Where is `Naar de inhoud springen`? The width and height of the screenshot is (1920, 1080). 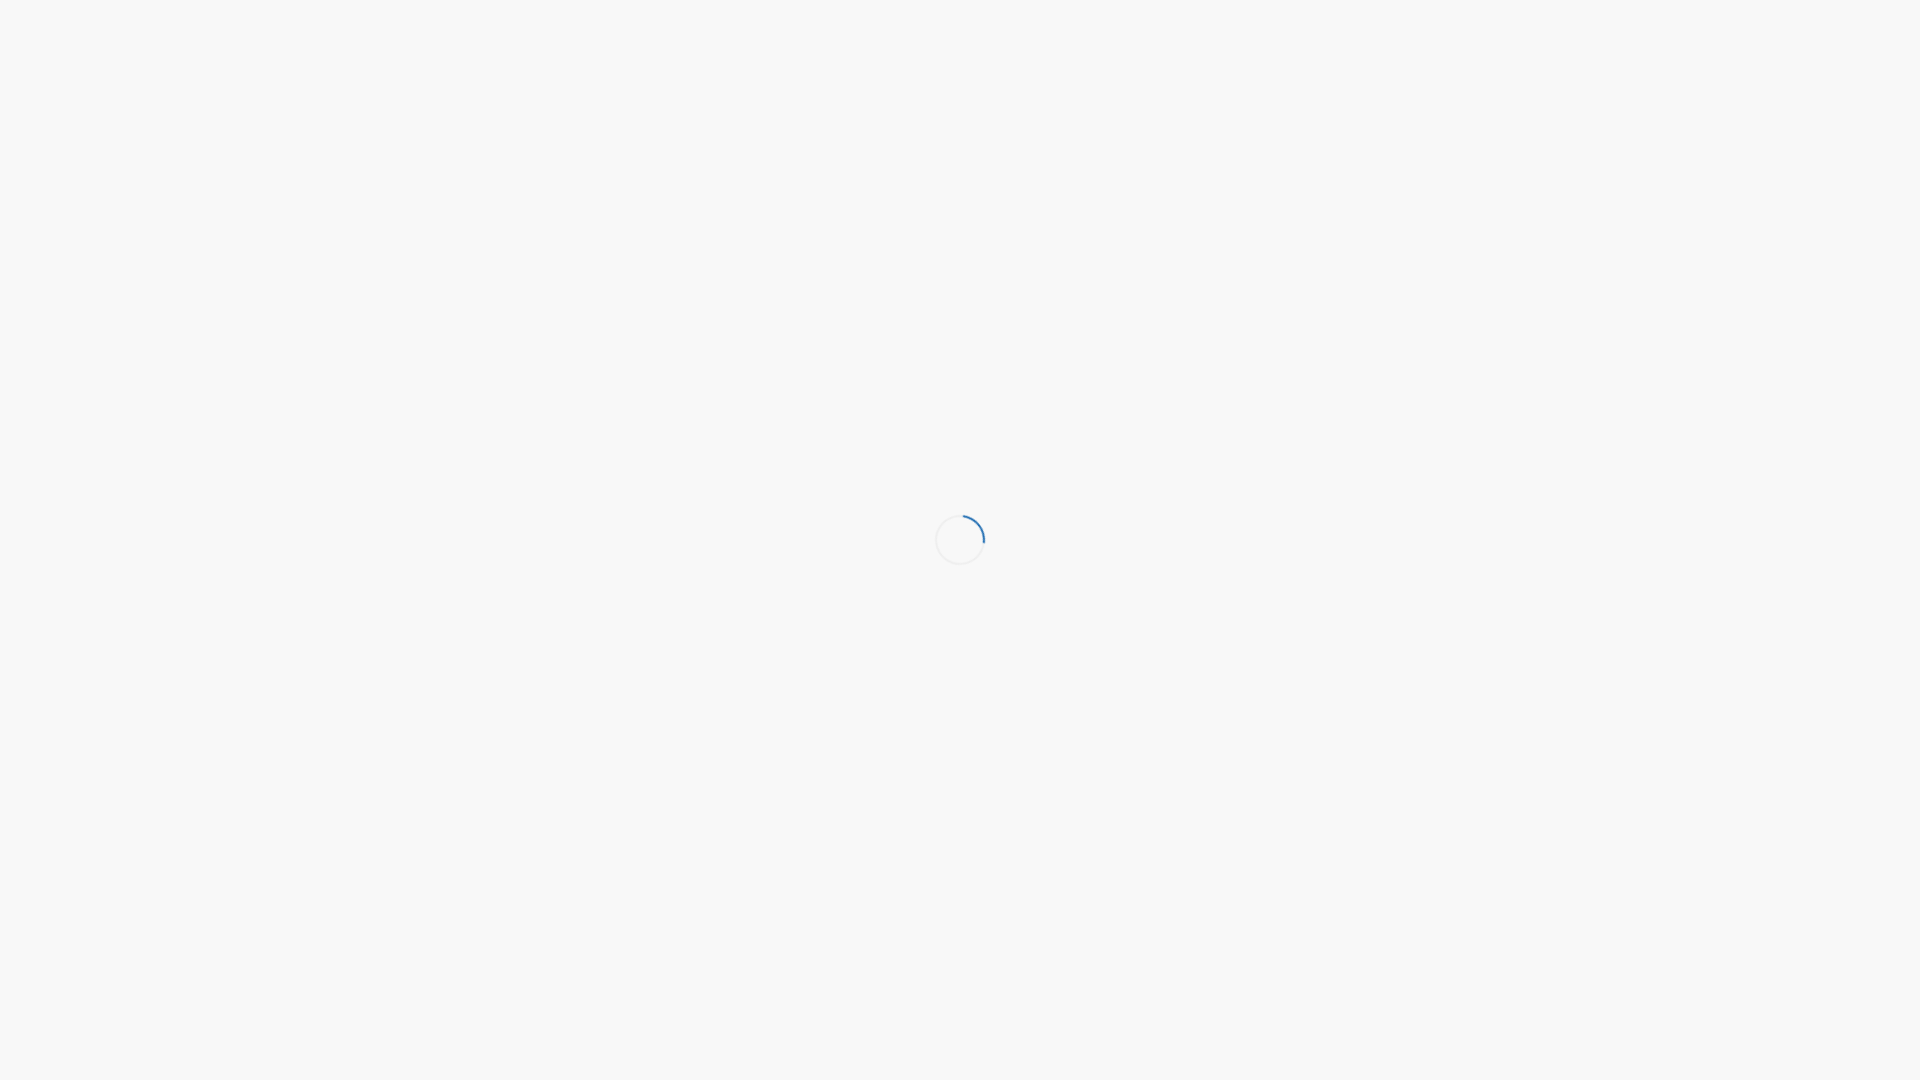 Naar de inhoud springen is located at coordinates (0, 0).